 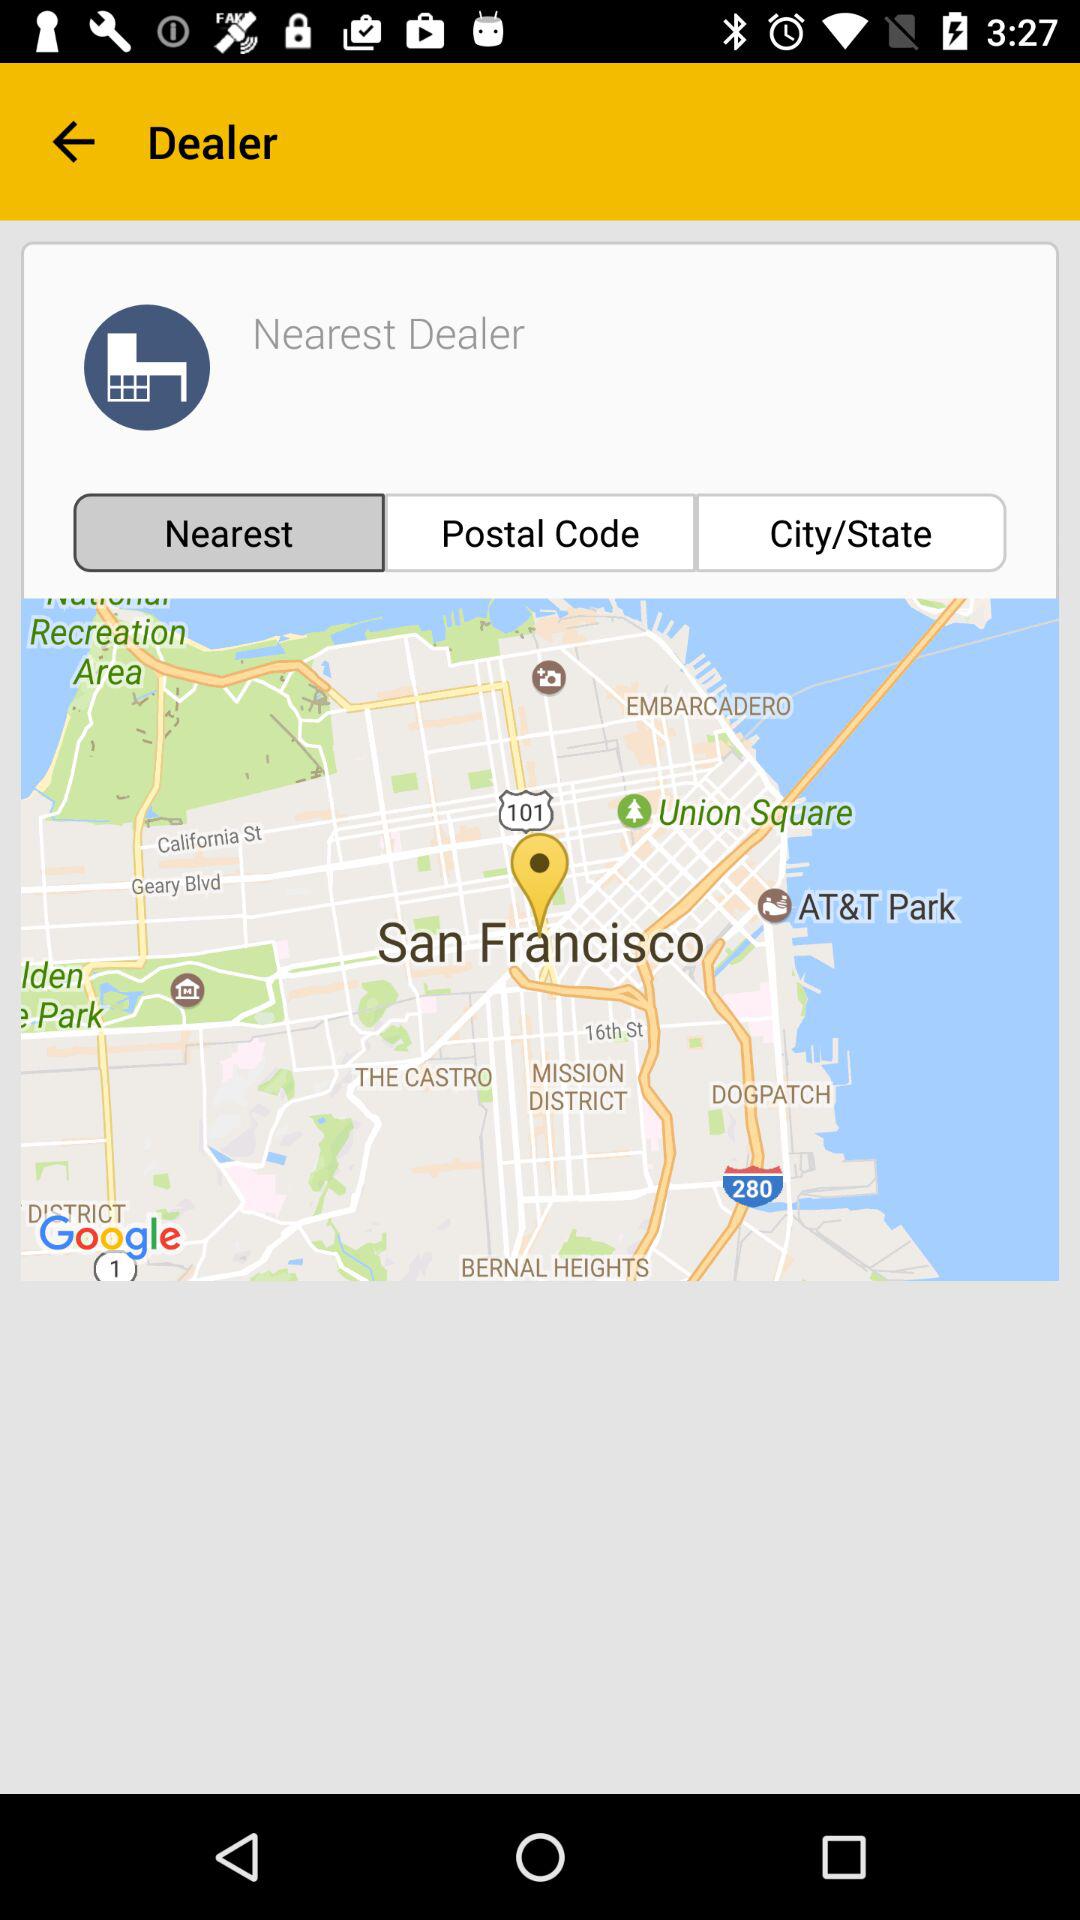 What do you see at coordinates (540, 532) in the screenshot?
I see `select icon to the left of city/state icon` at bounding box center [540, 532].